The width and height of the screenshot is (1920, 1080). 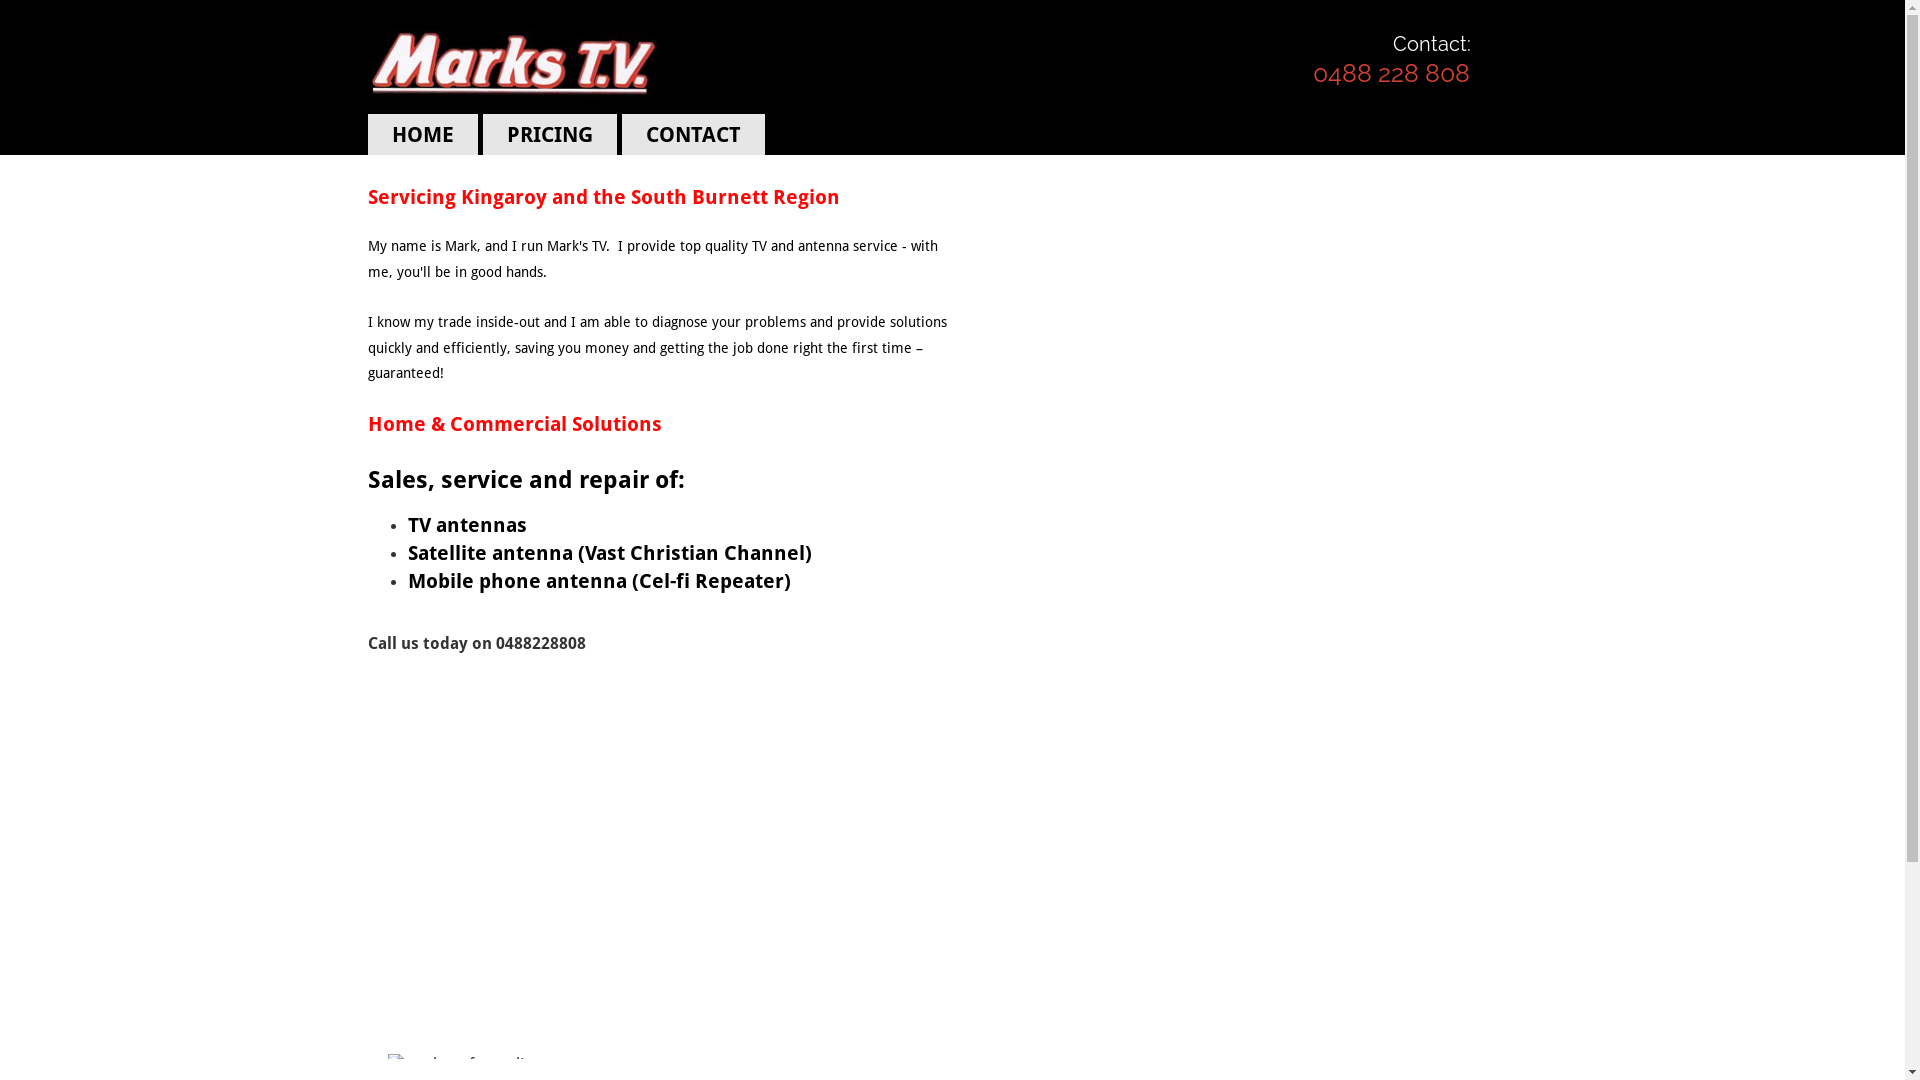 I want to click on CONTACT, so click(x=694, y=134).